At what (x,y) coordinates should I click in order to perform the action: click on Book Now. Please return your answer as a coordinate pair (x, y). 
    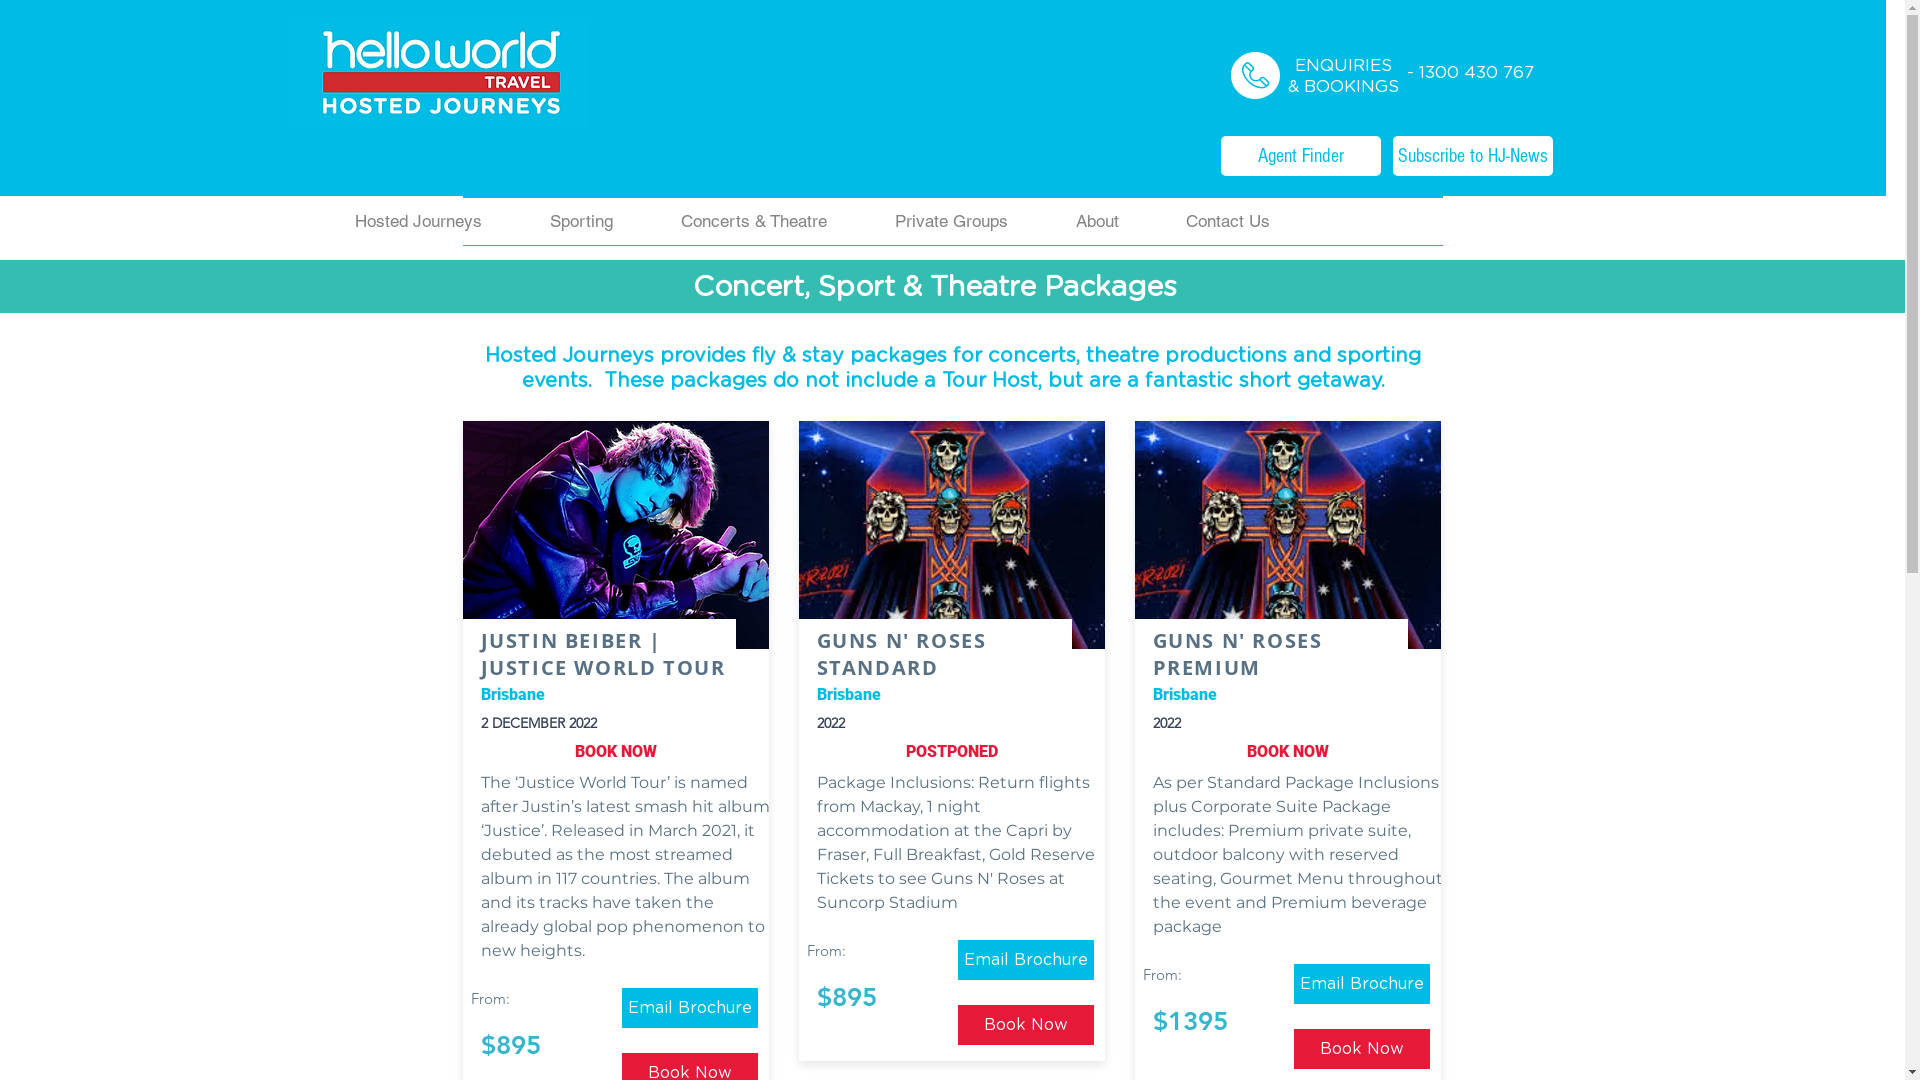
    Looking at the image, I should click on (1362, 1049).